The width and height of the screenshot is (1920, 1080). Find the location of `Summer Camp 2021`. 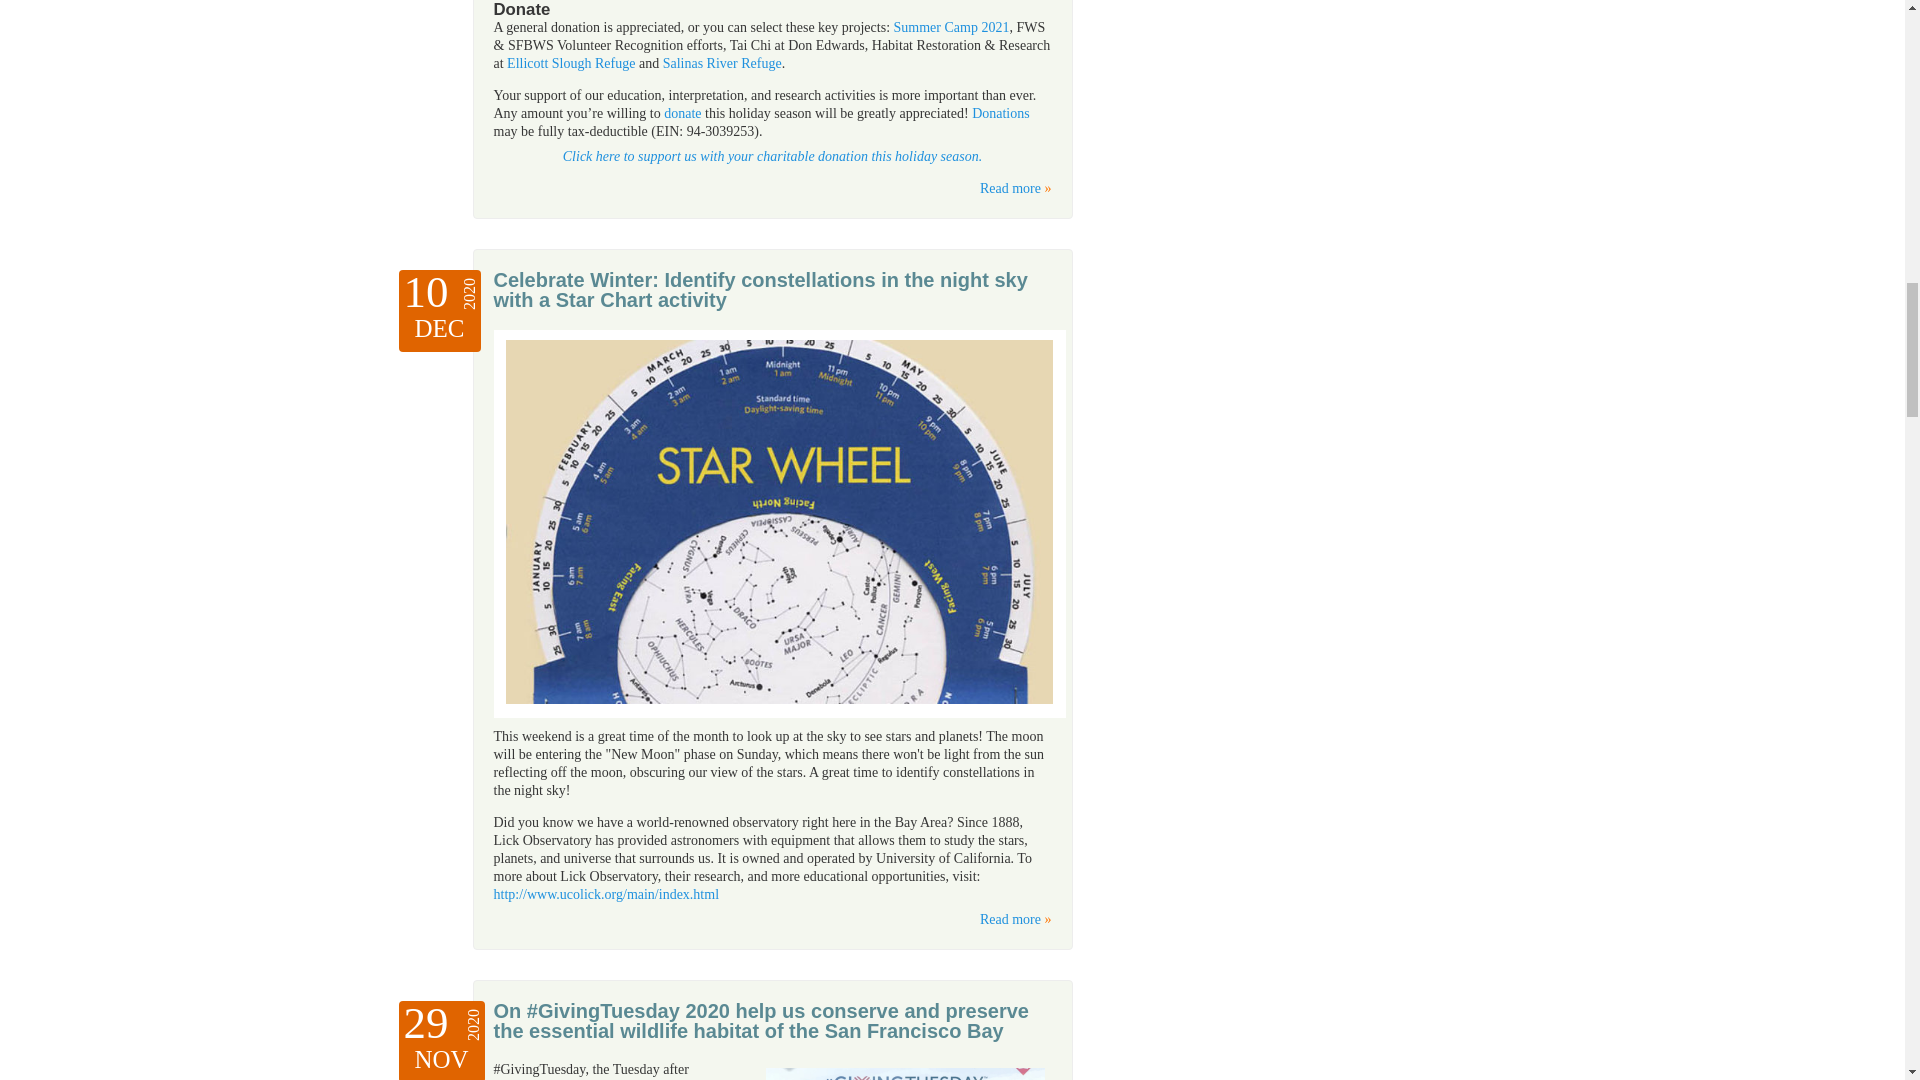

Summer Camp 2021 is located at coordinates (952, 27).